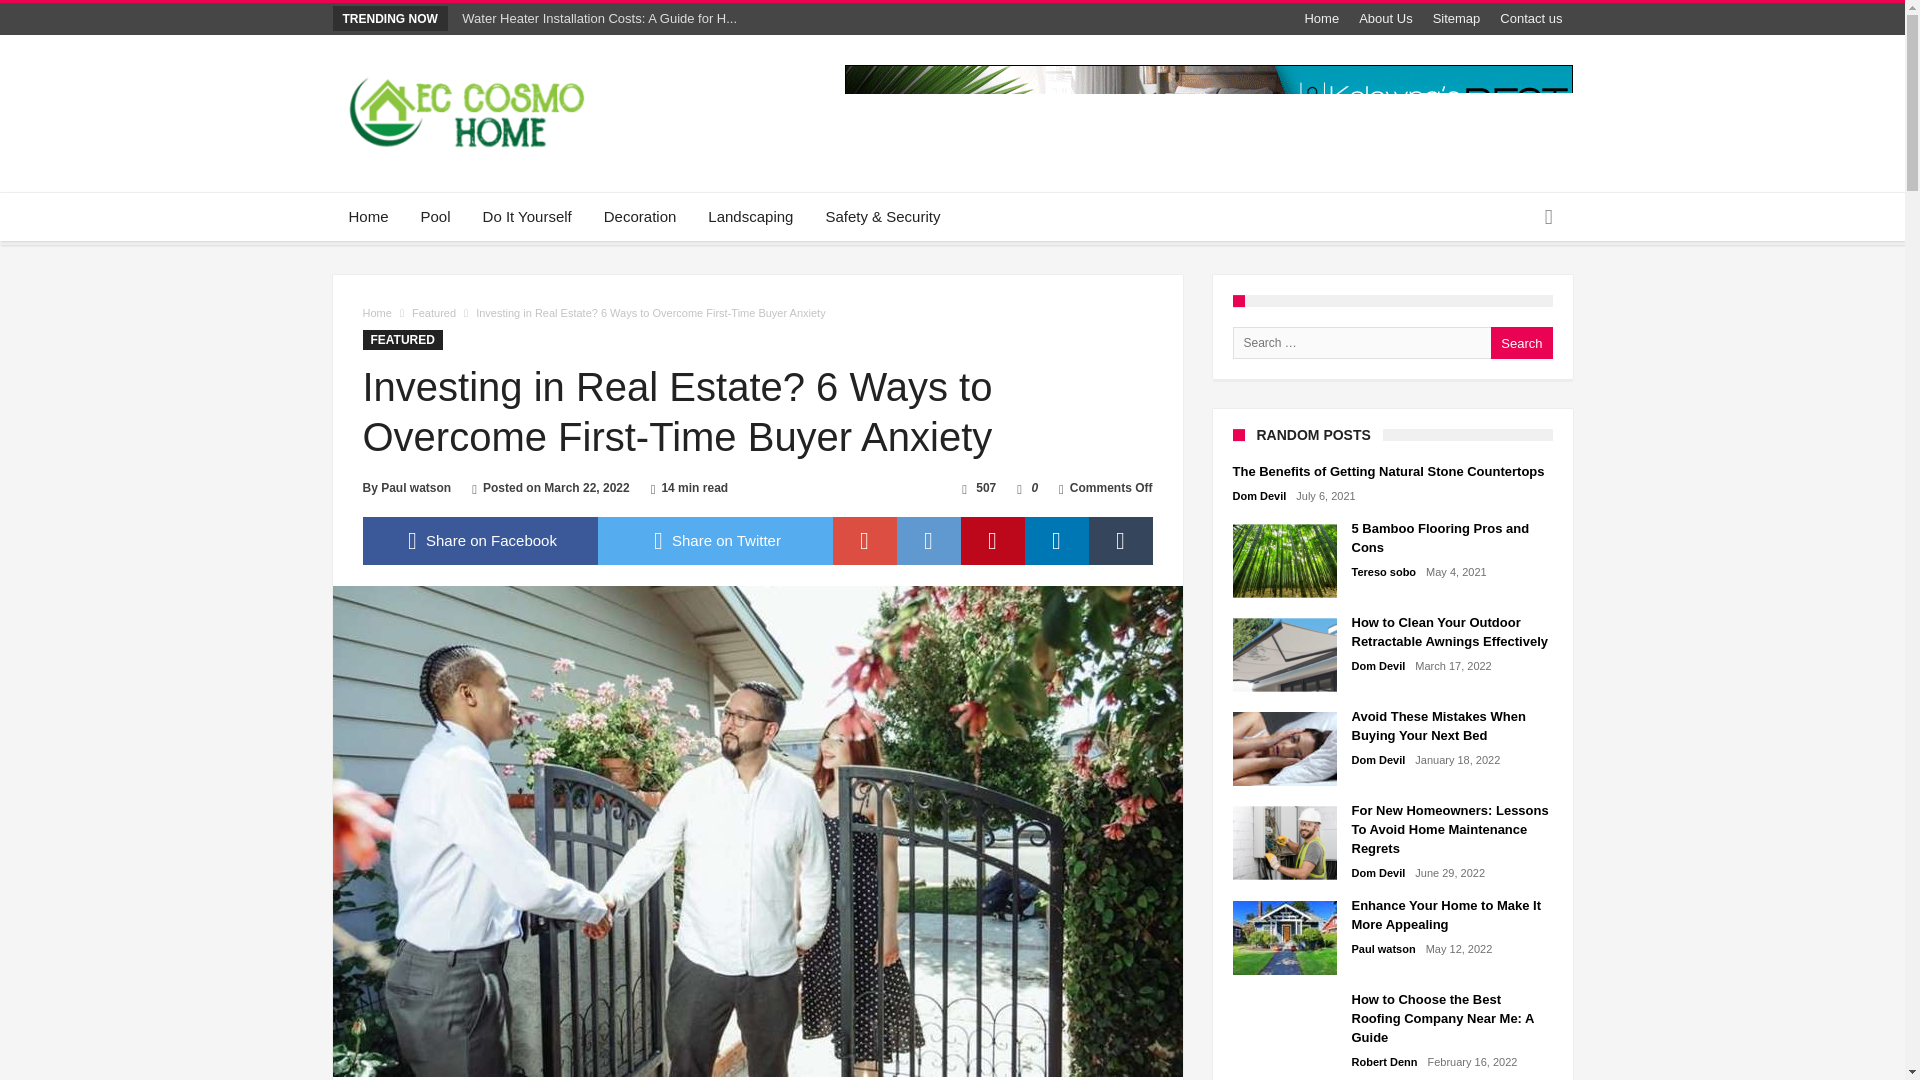  I want to click on FEATURED, so click(402, 340).